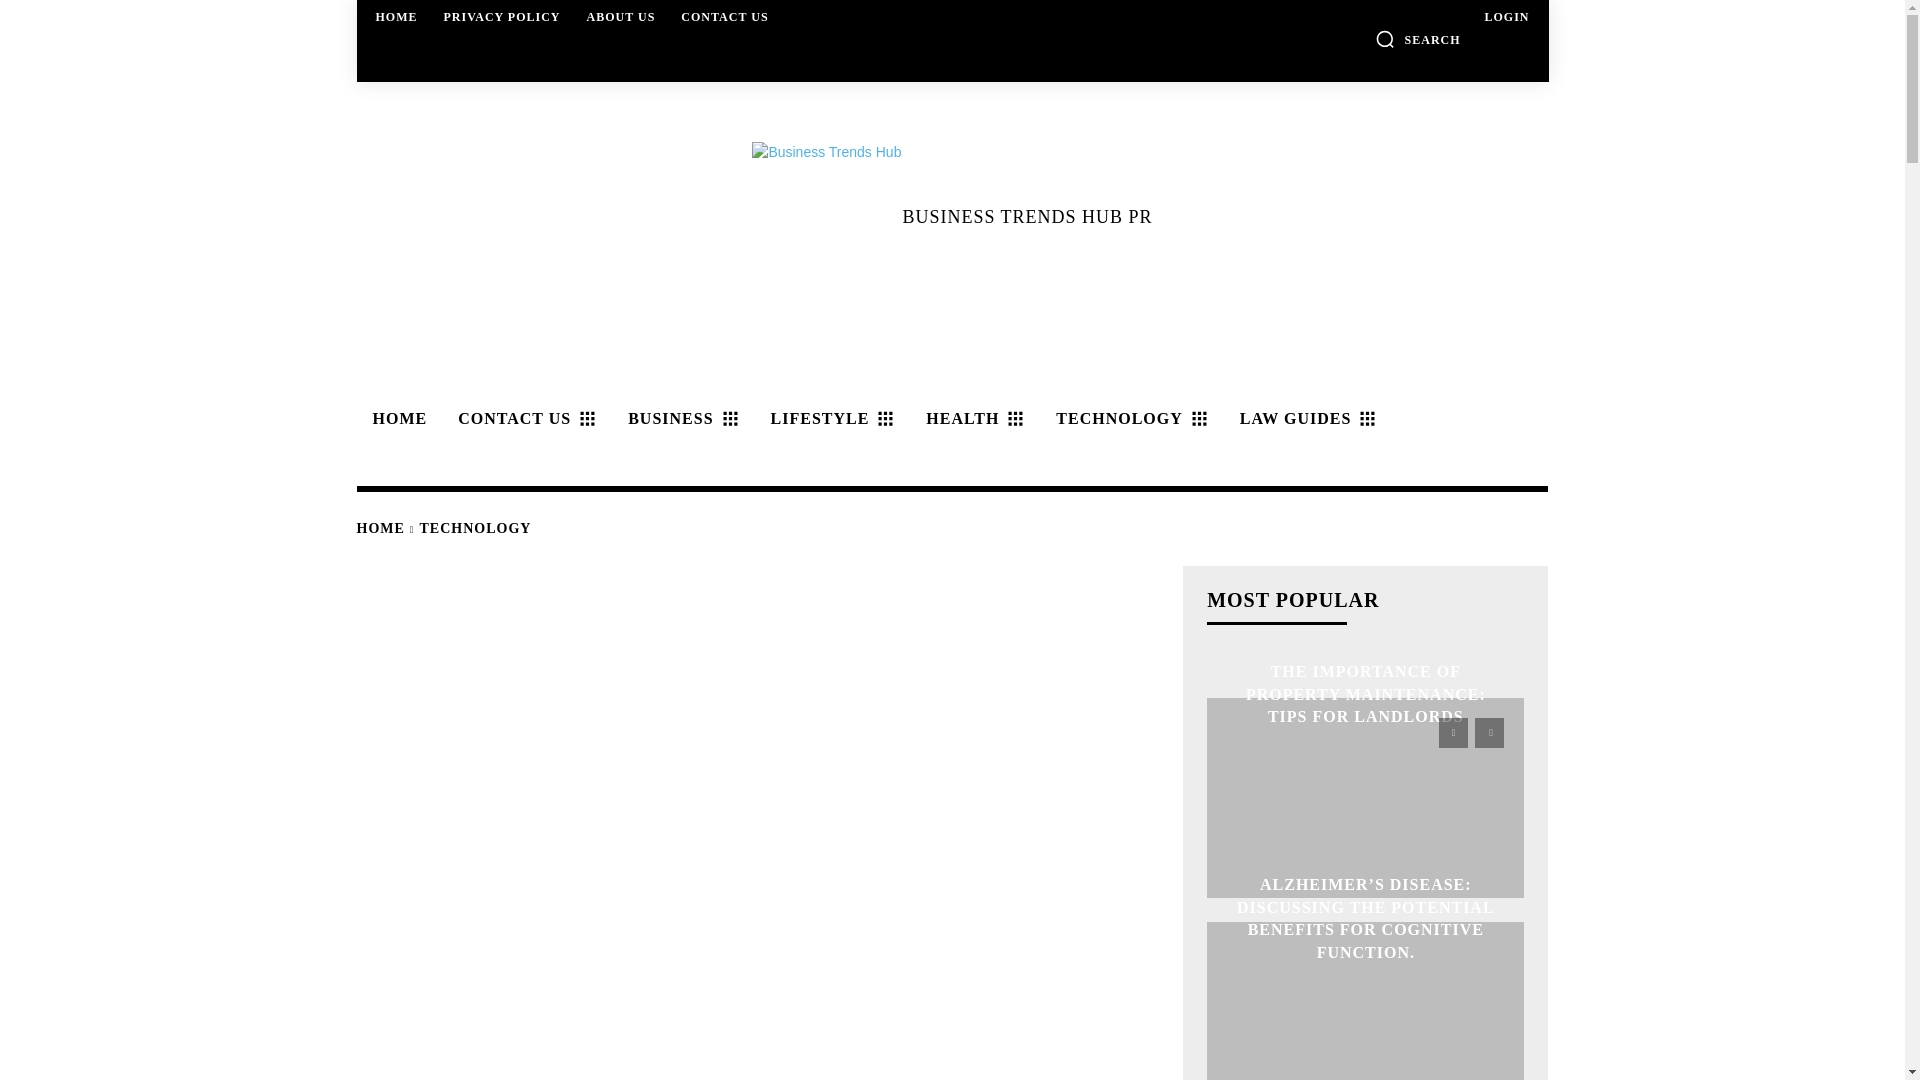 The image size is (1920, 1080). What do you see at coordinates (397, 16) in the screenshot?
I see `HOME` at bounding box center [397, 16].